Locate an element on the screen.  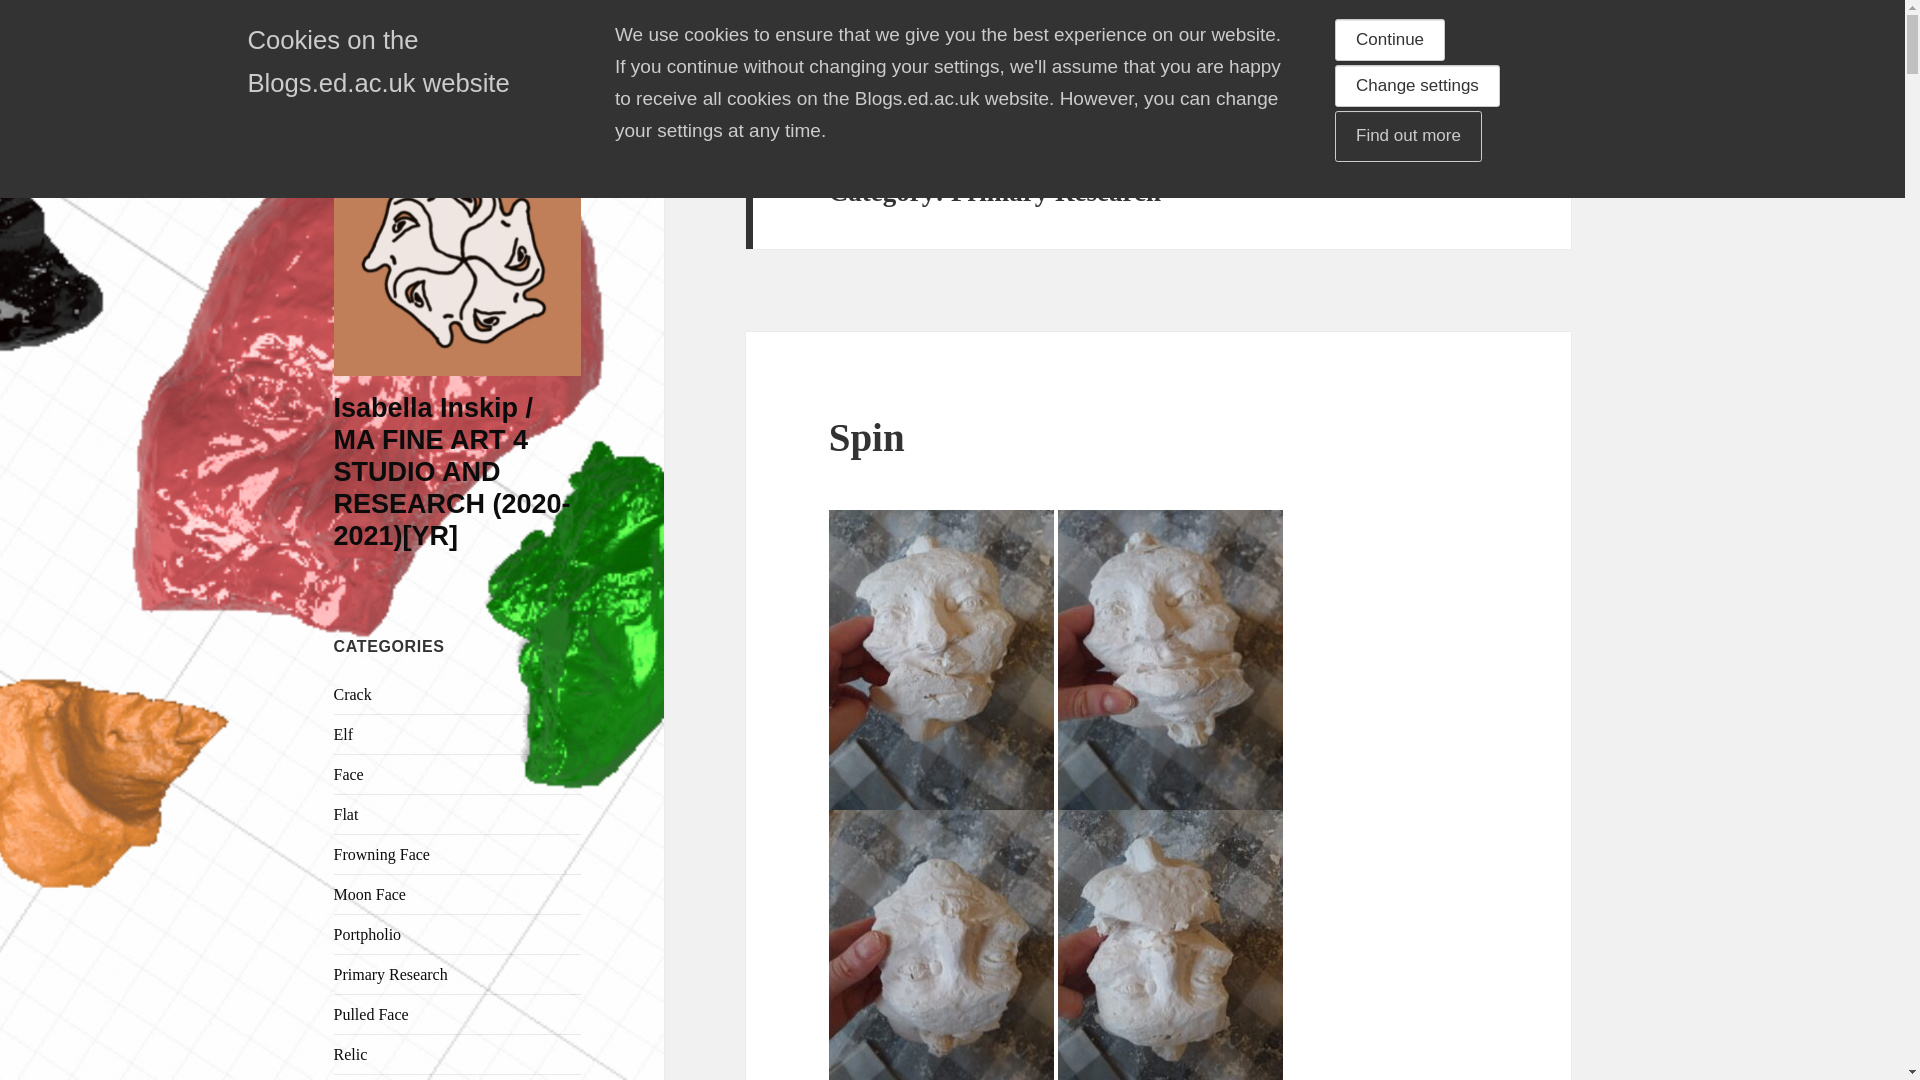
Find out more is located at coordinates (1408, 136).